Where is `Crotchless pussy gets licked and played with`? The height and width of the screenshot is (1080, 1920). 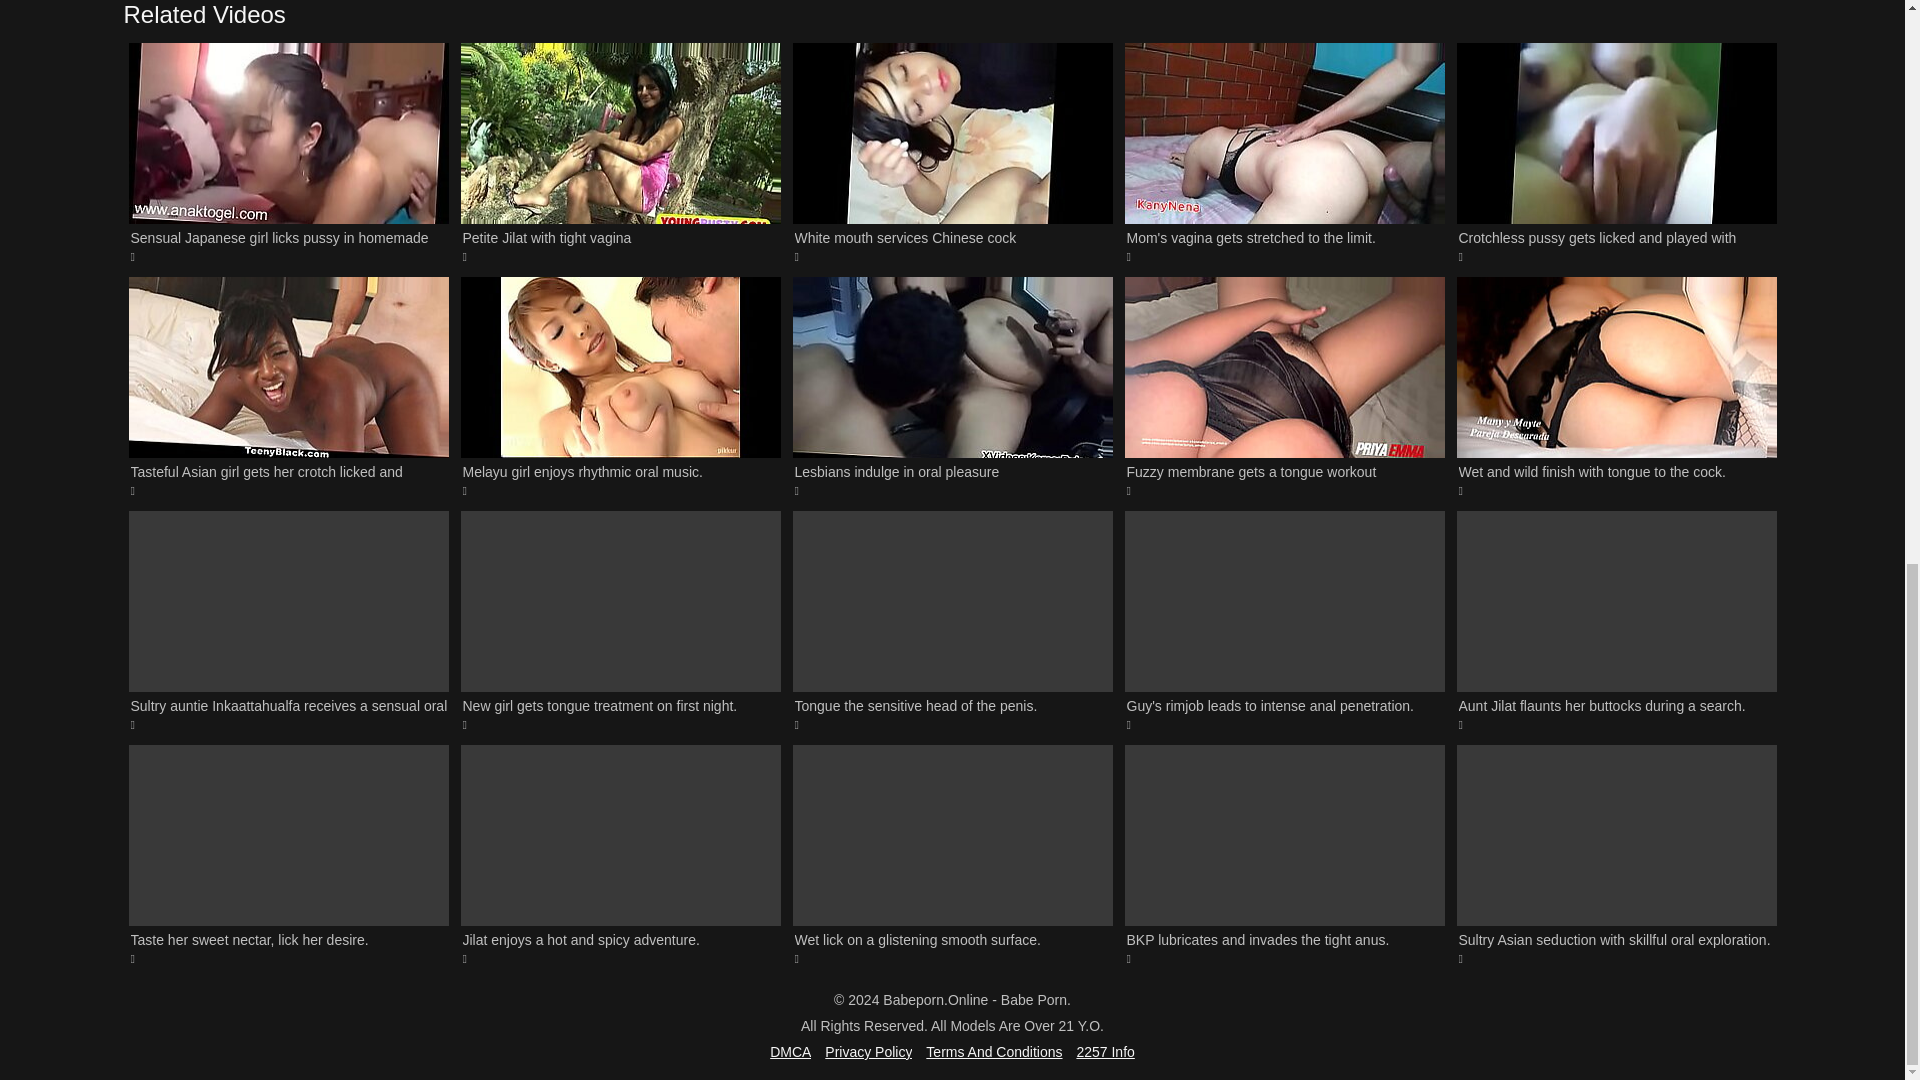 Crotchless pussy gets licked and played with is located at coordinates (1616, 152).